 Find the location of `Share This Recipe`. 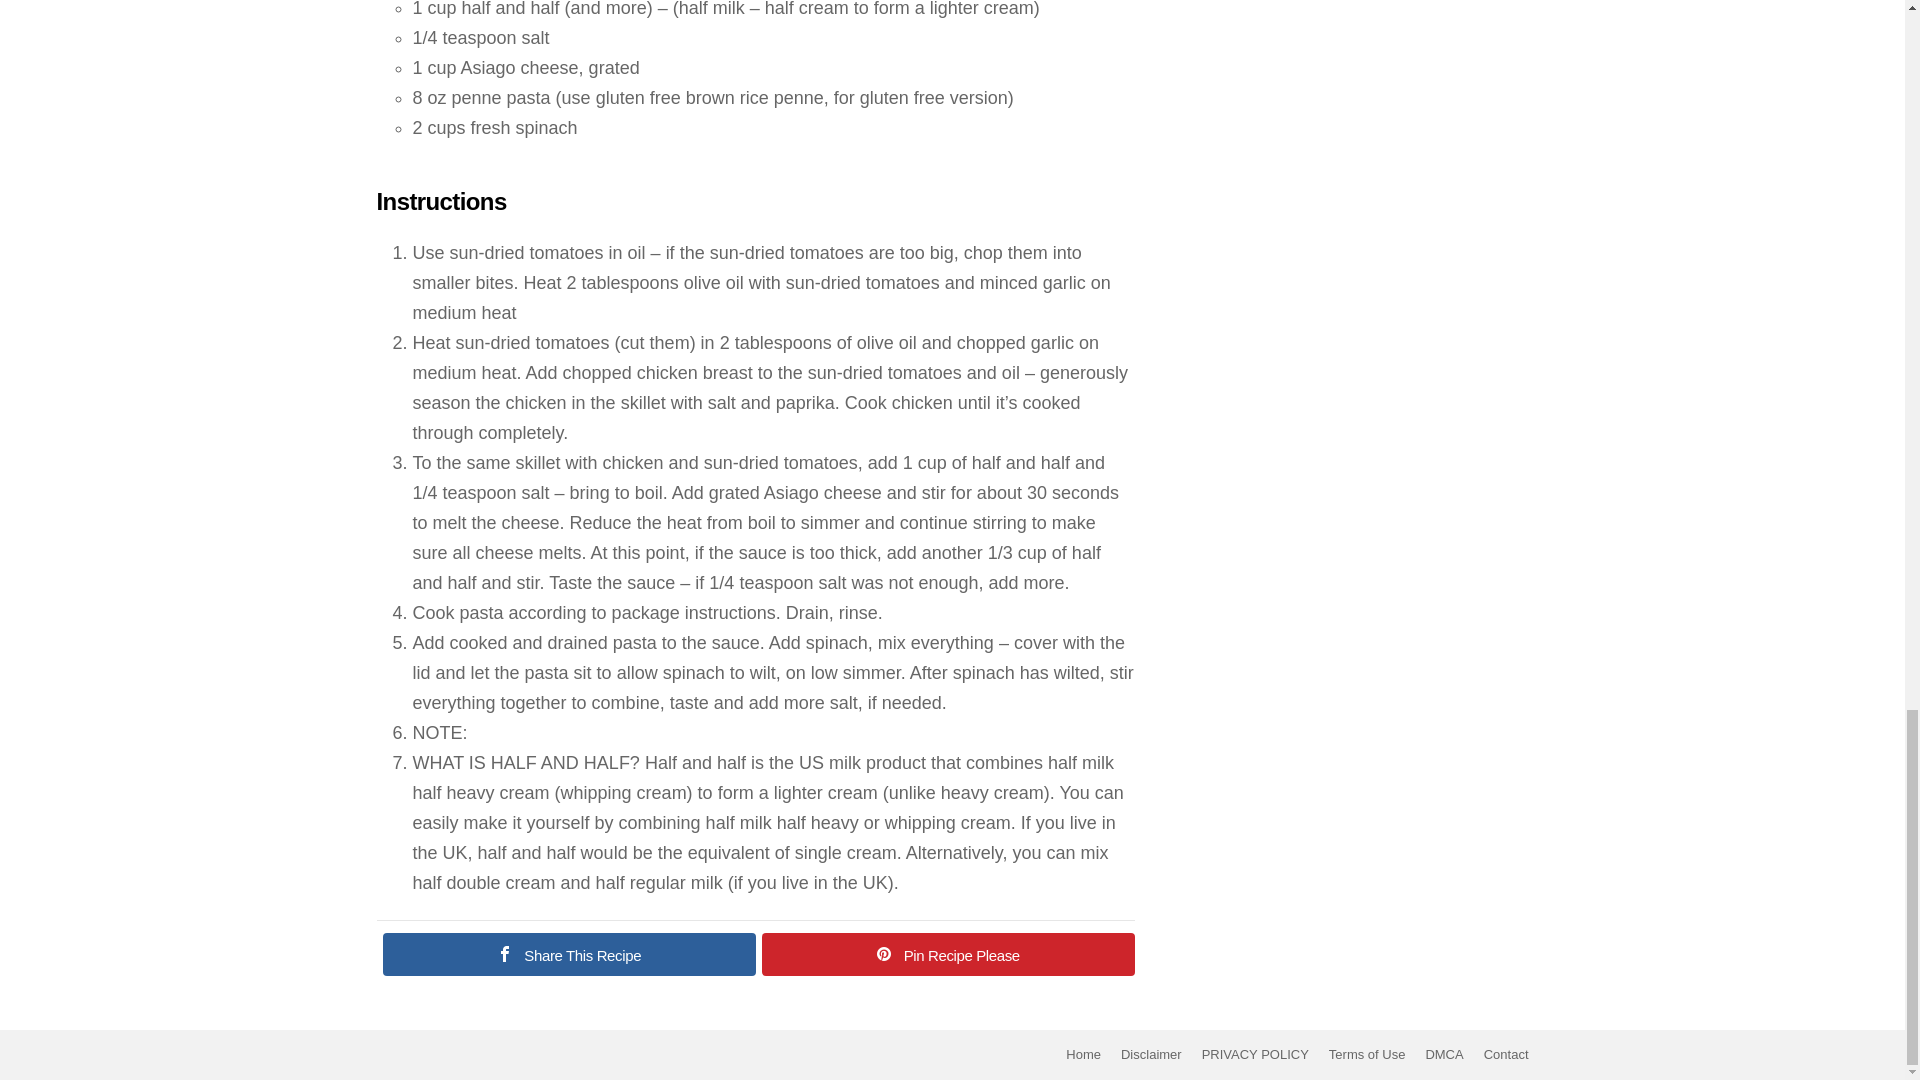

Share This Recipe is located at coordinates (568, 954).